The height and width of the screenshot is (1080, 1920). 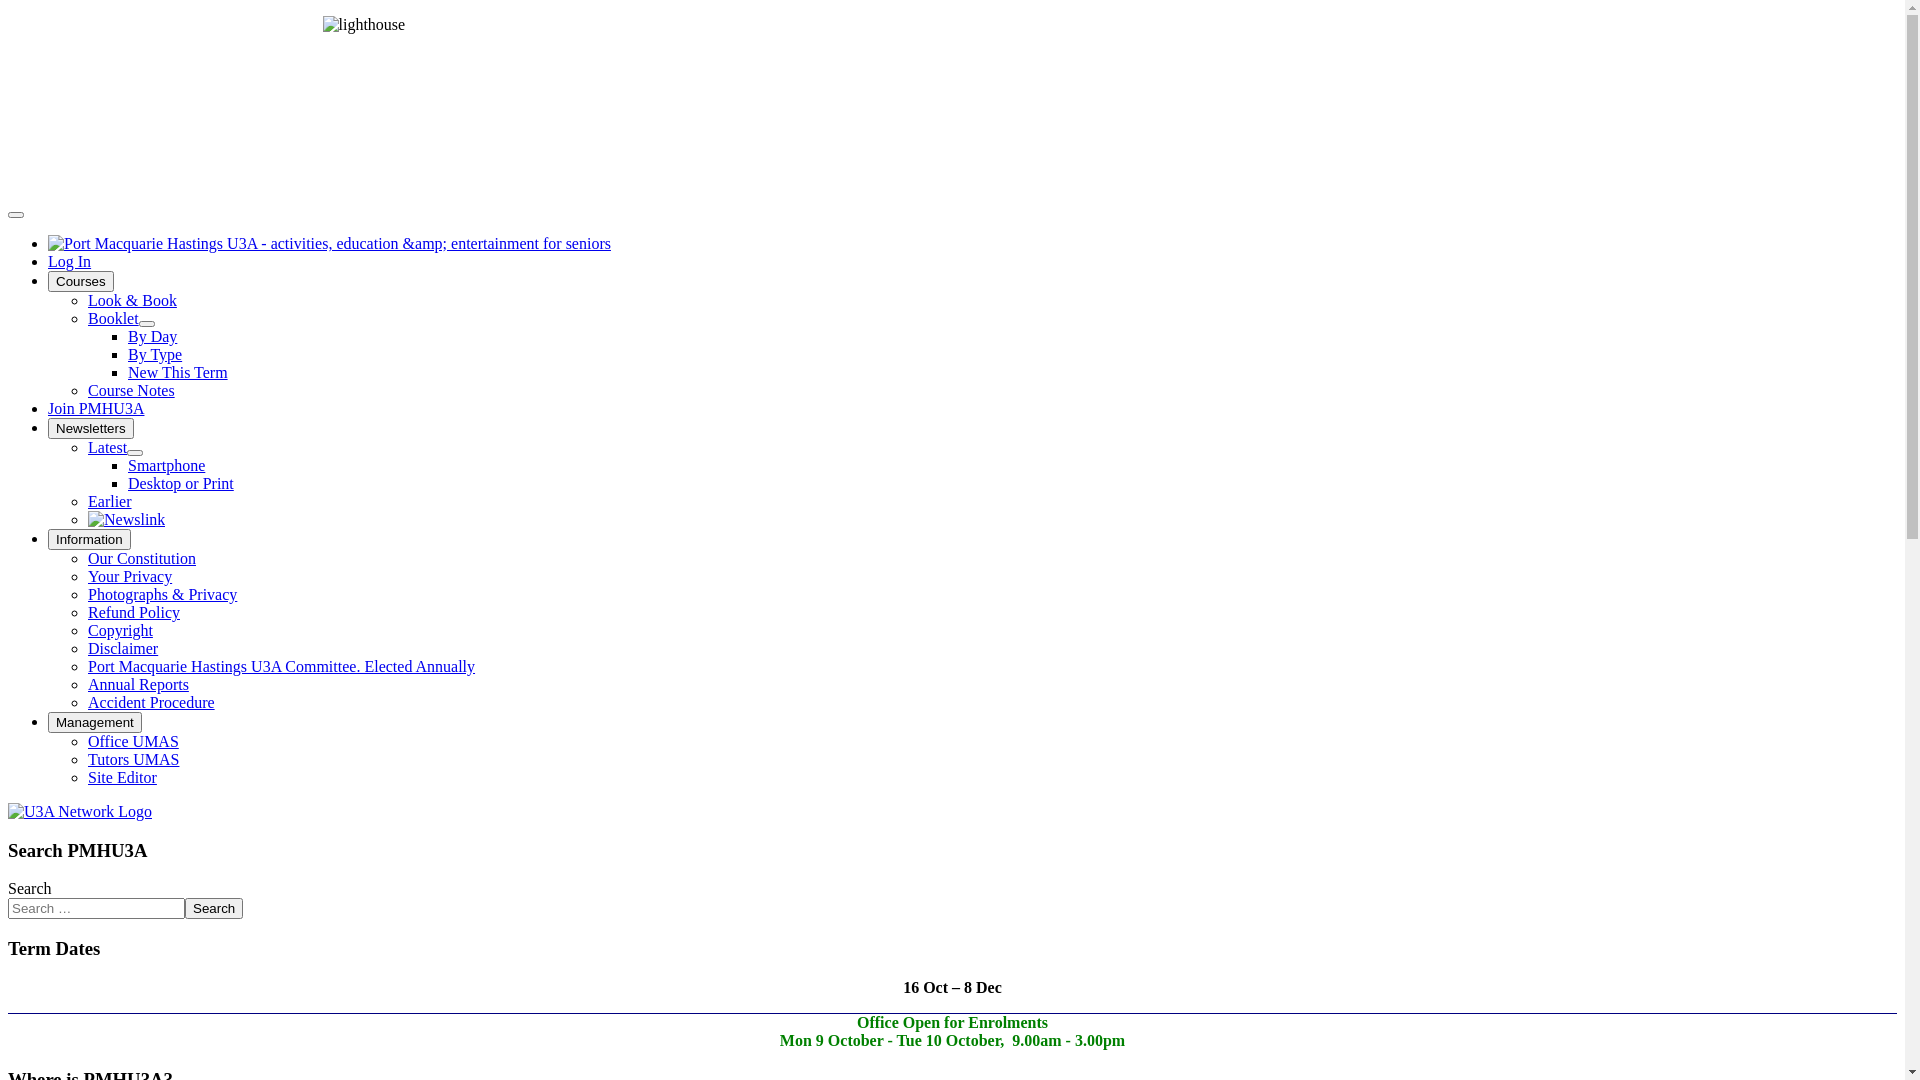 I want to click on By Type, so click(x=155, y=354).